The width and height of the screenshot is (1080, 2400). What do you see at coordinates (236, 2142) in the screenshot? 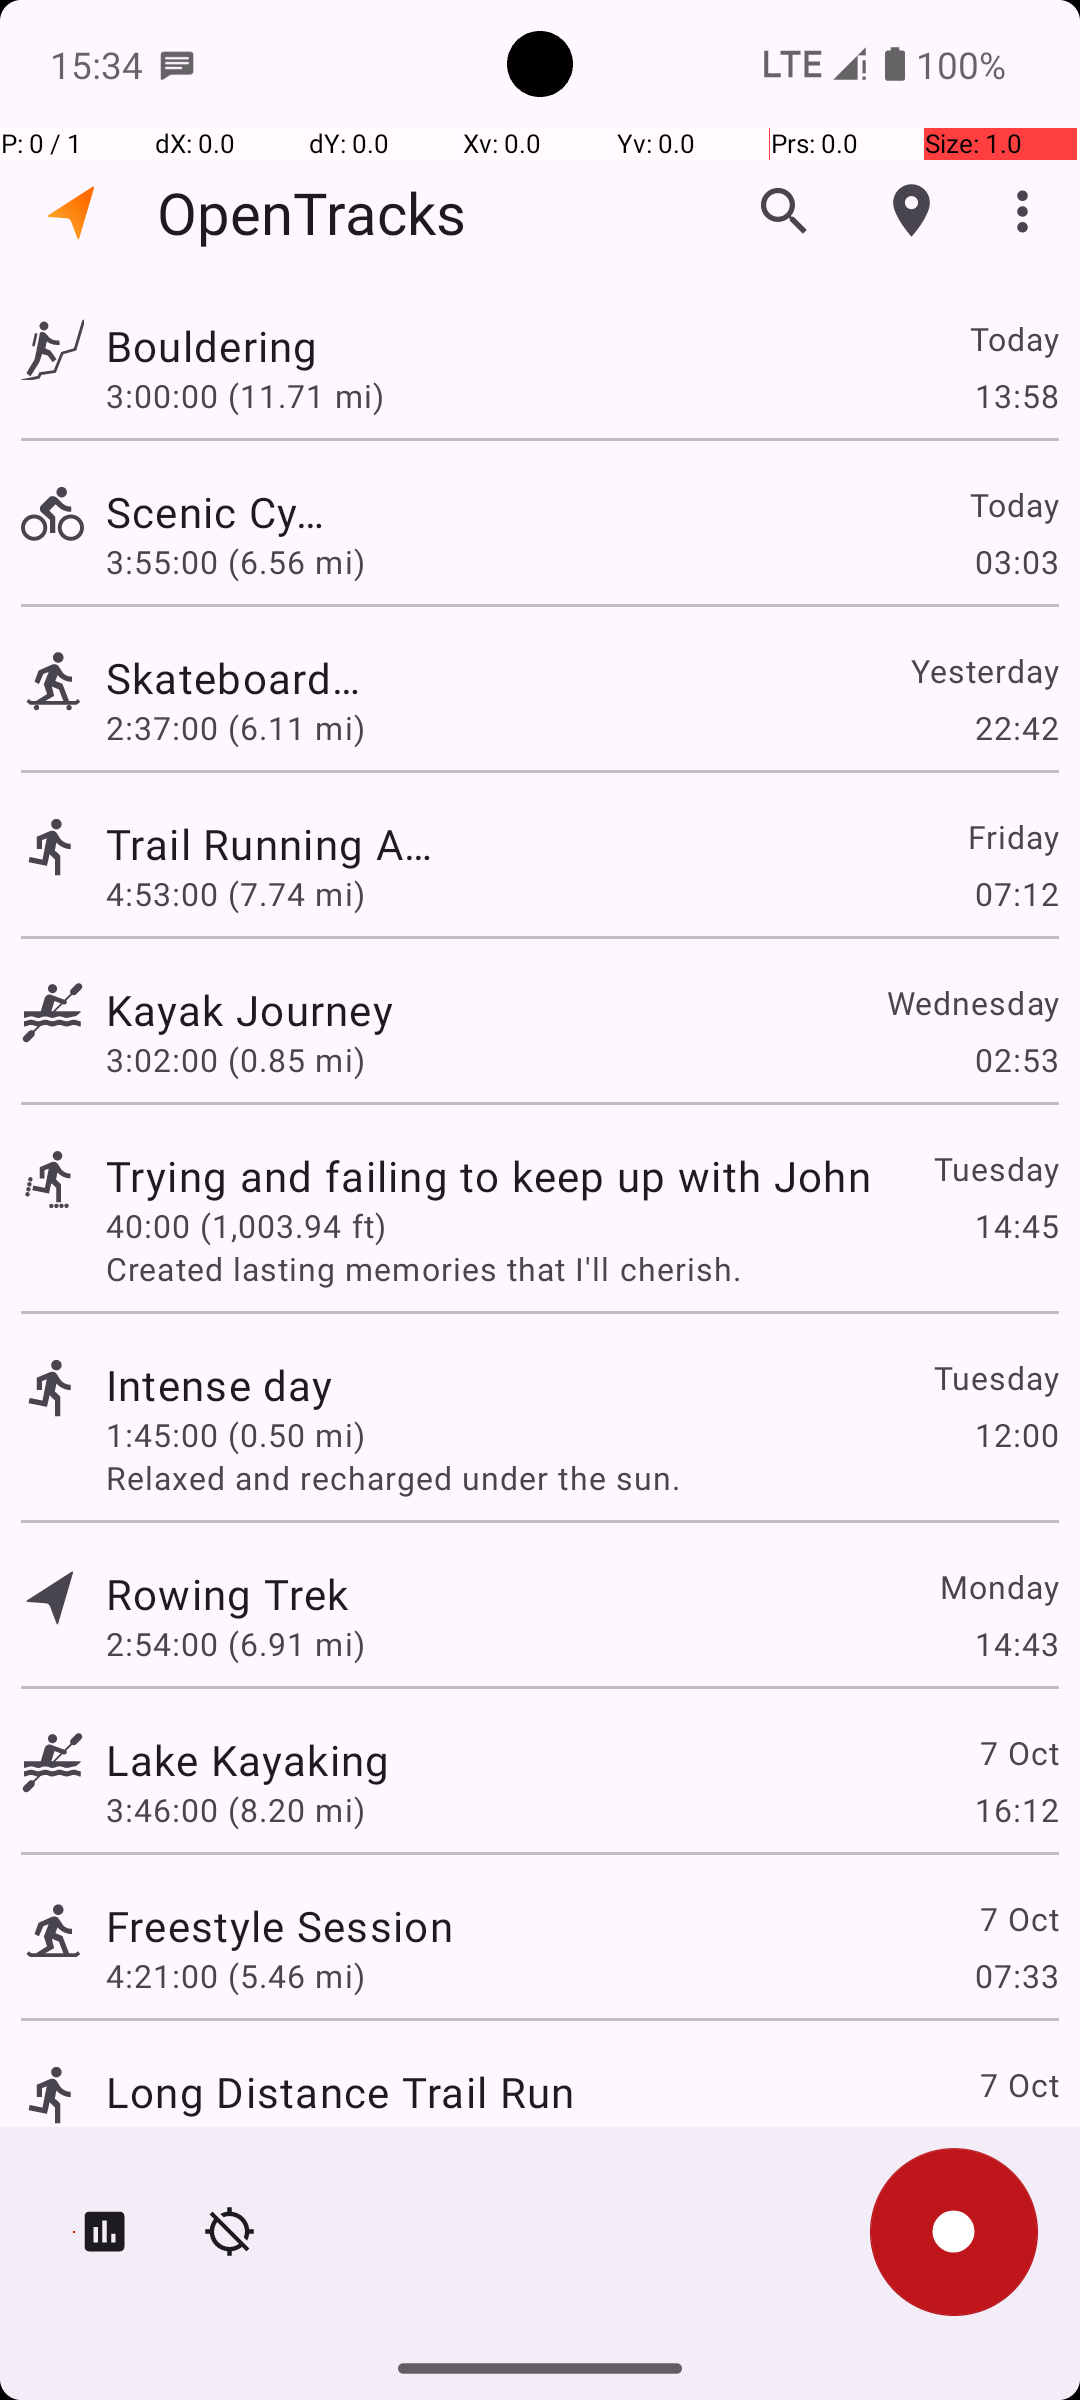
I see `1:51:00 (5.02 mi)` at bounding box center [236, 2142].